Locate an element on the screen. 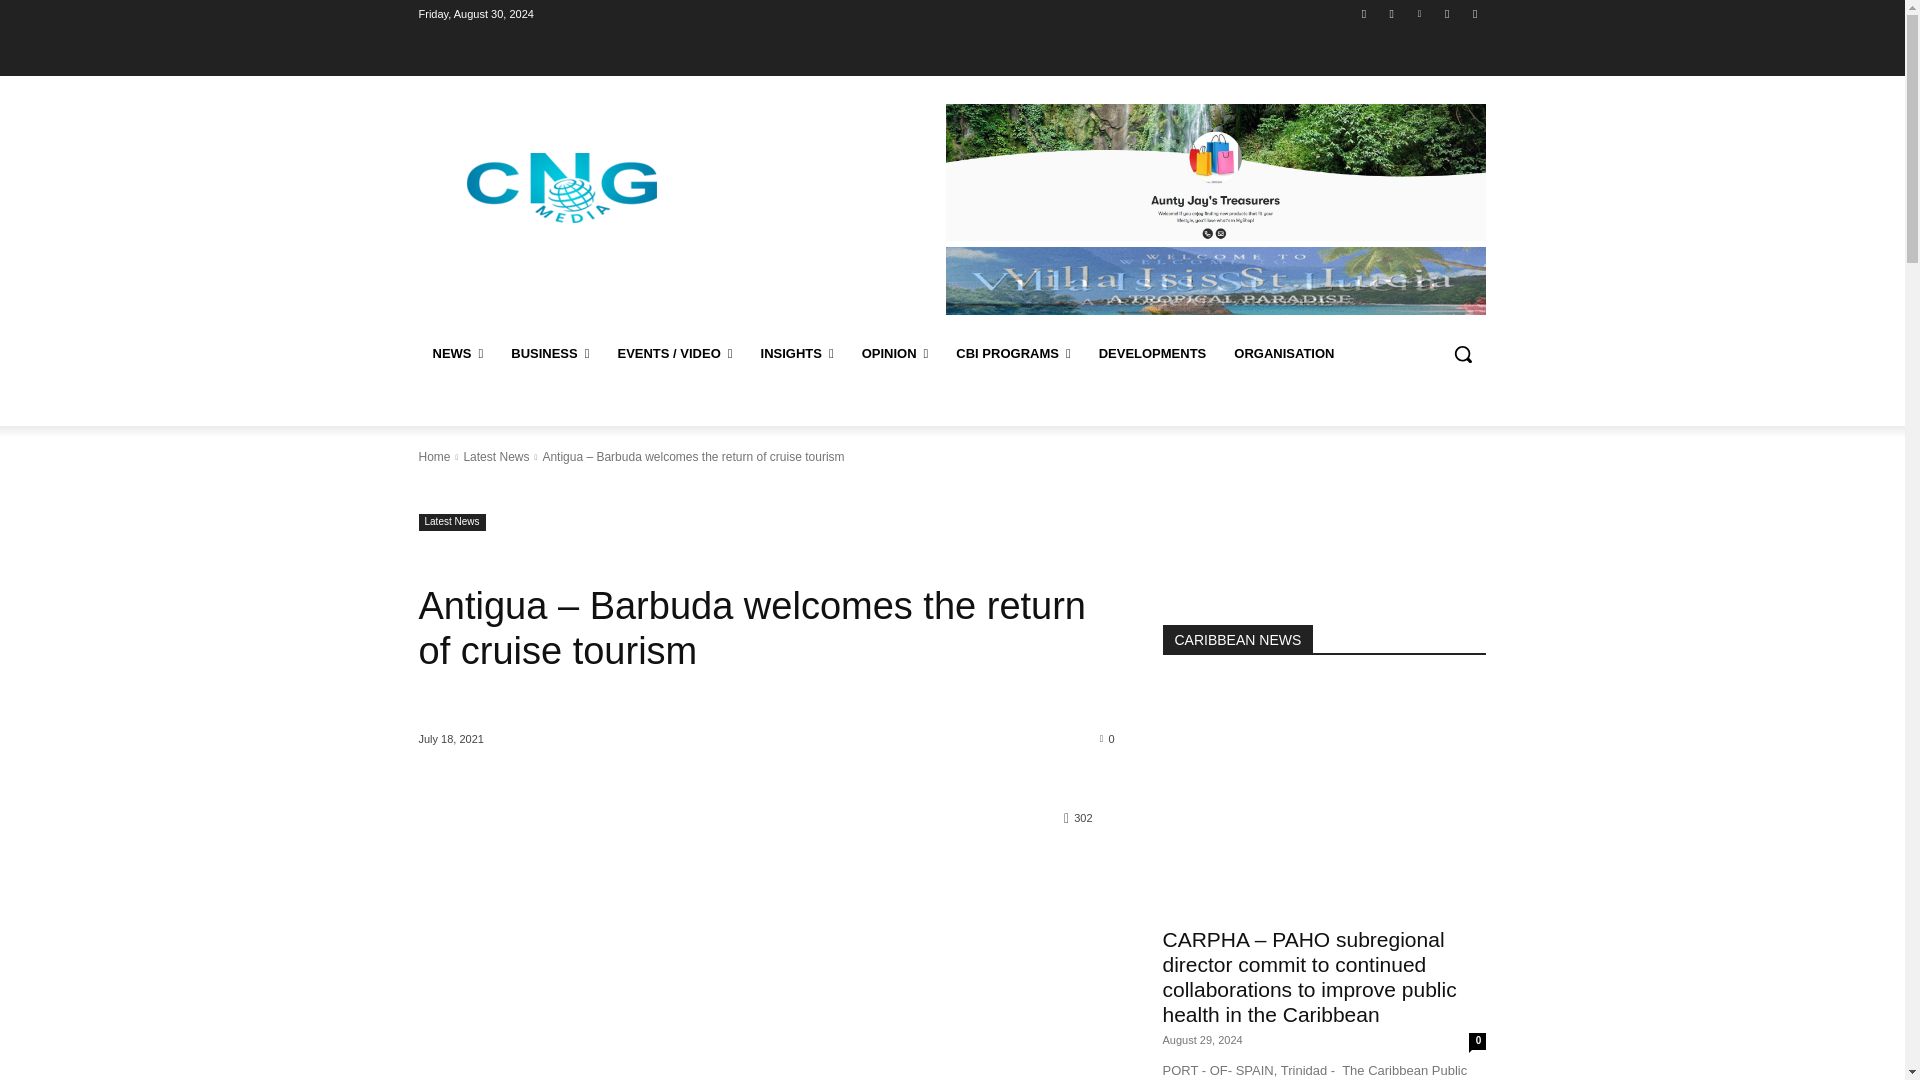  Twitter is located at coordinates (1448, 13).